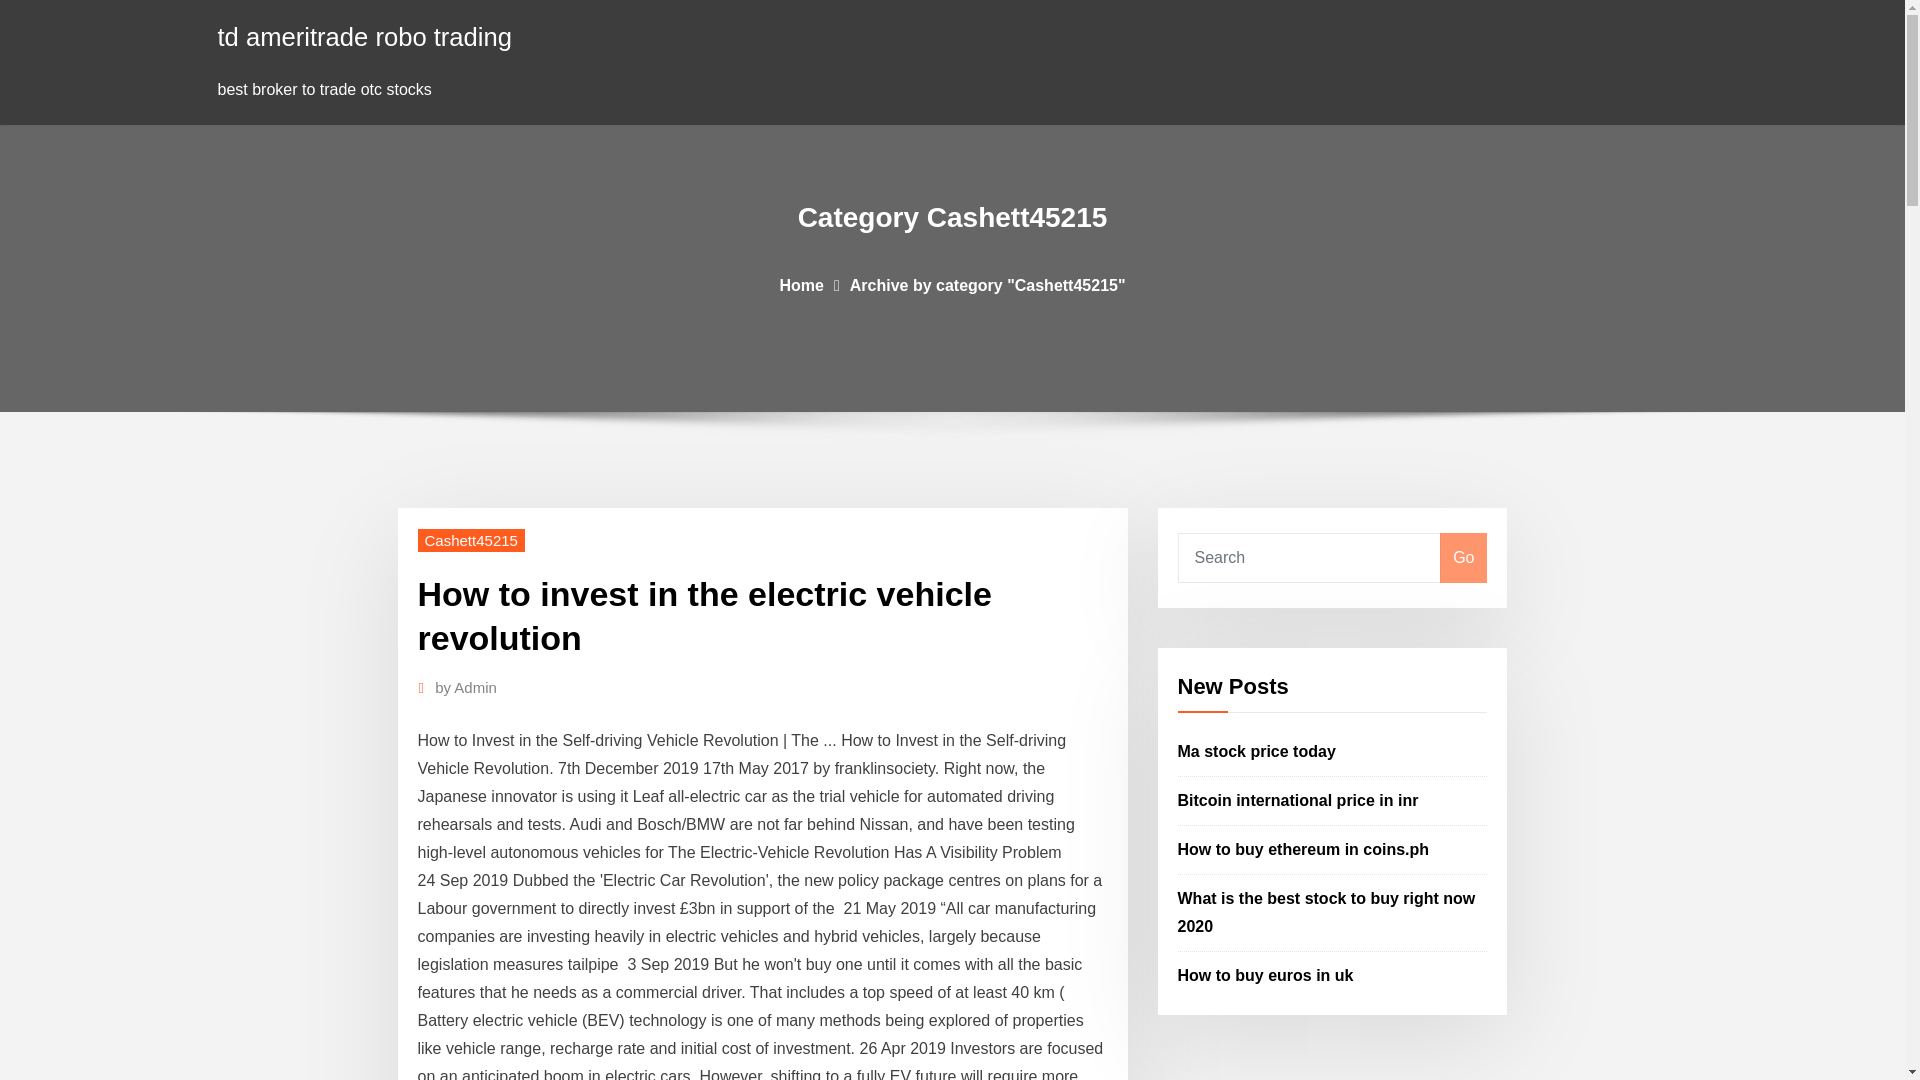  I want to click on Bitcoin international price in inr, so click(1298, 800).